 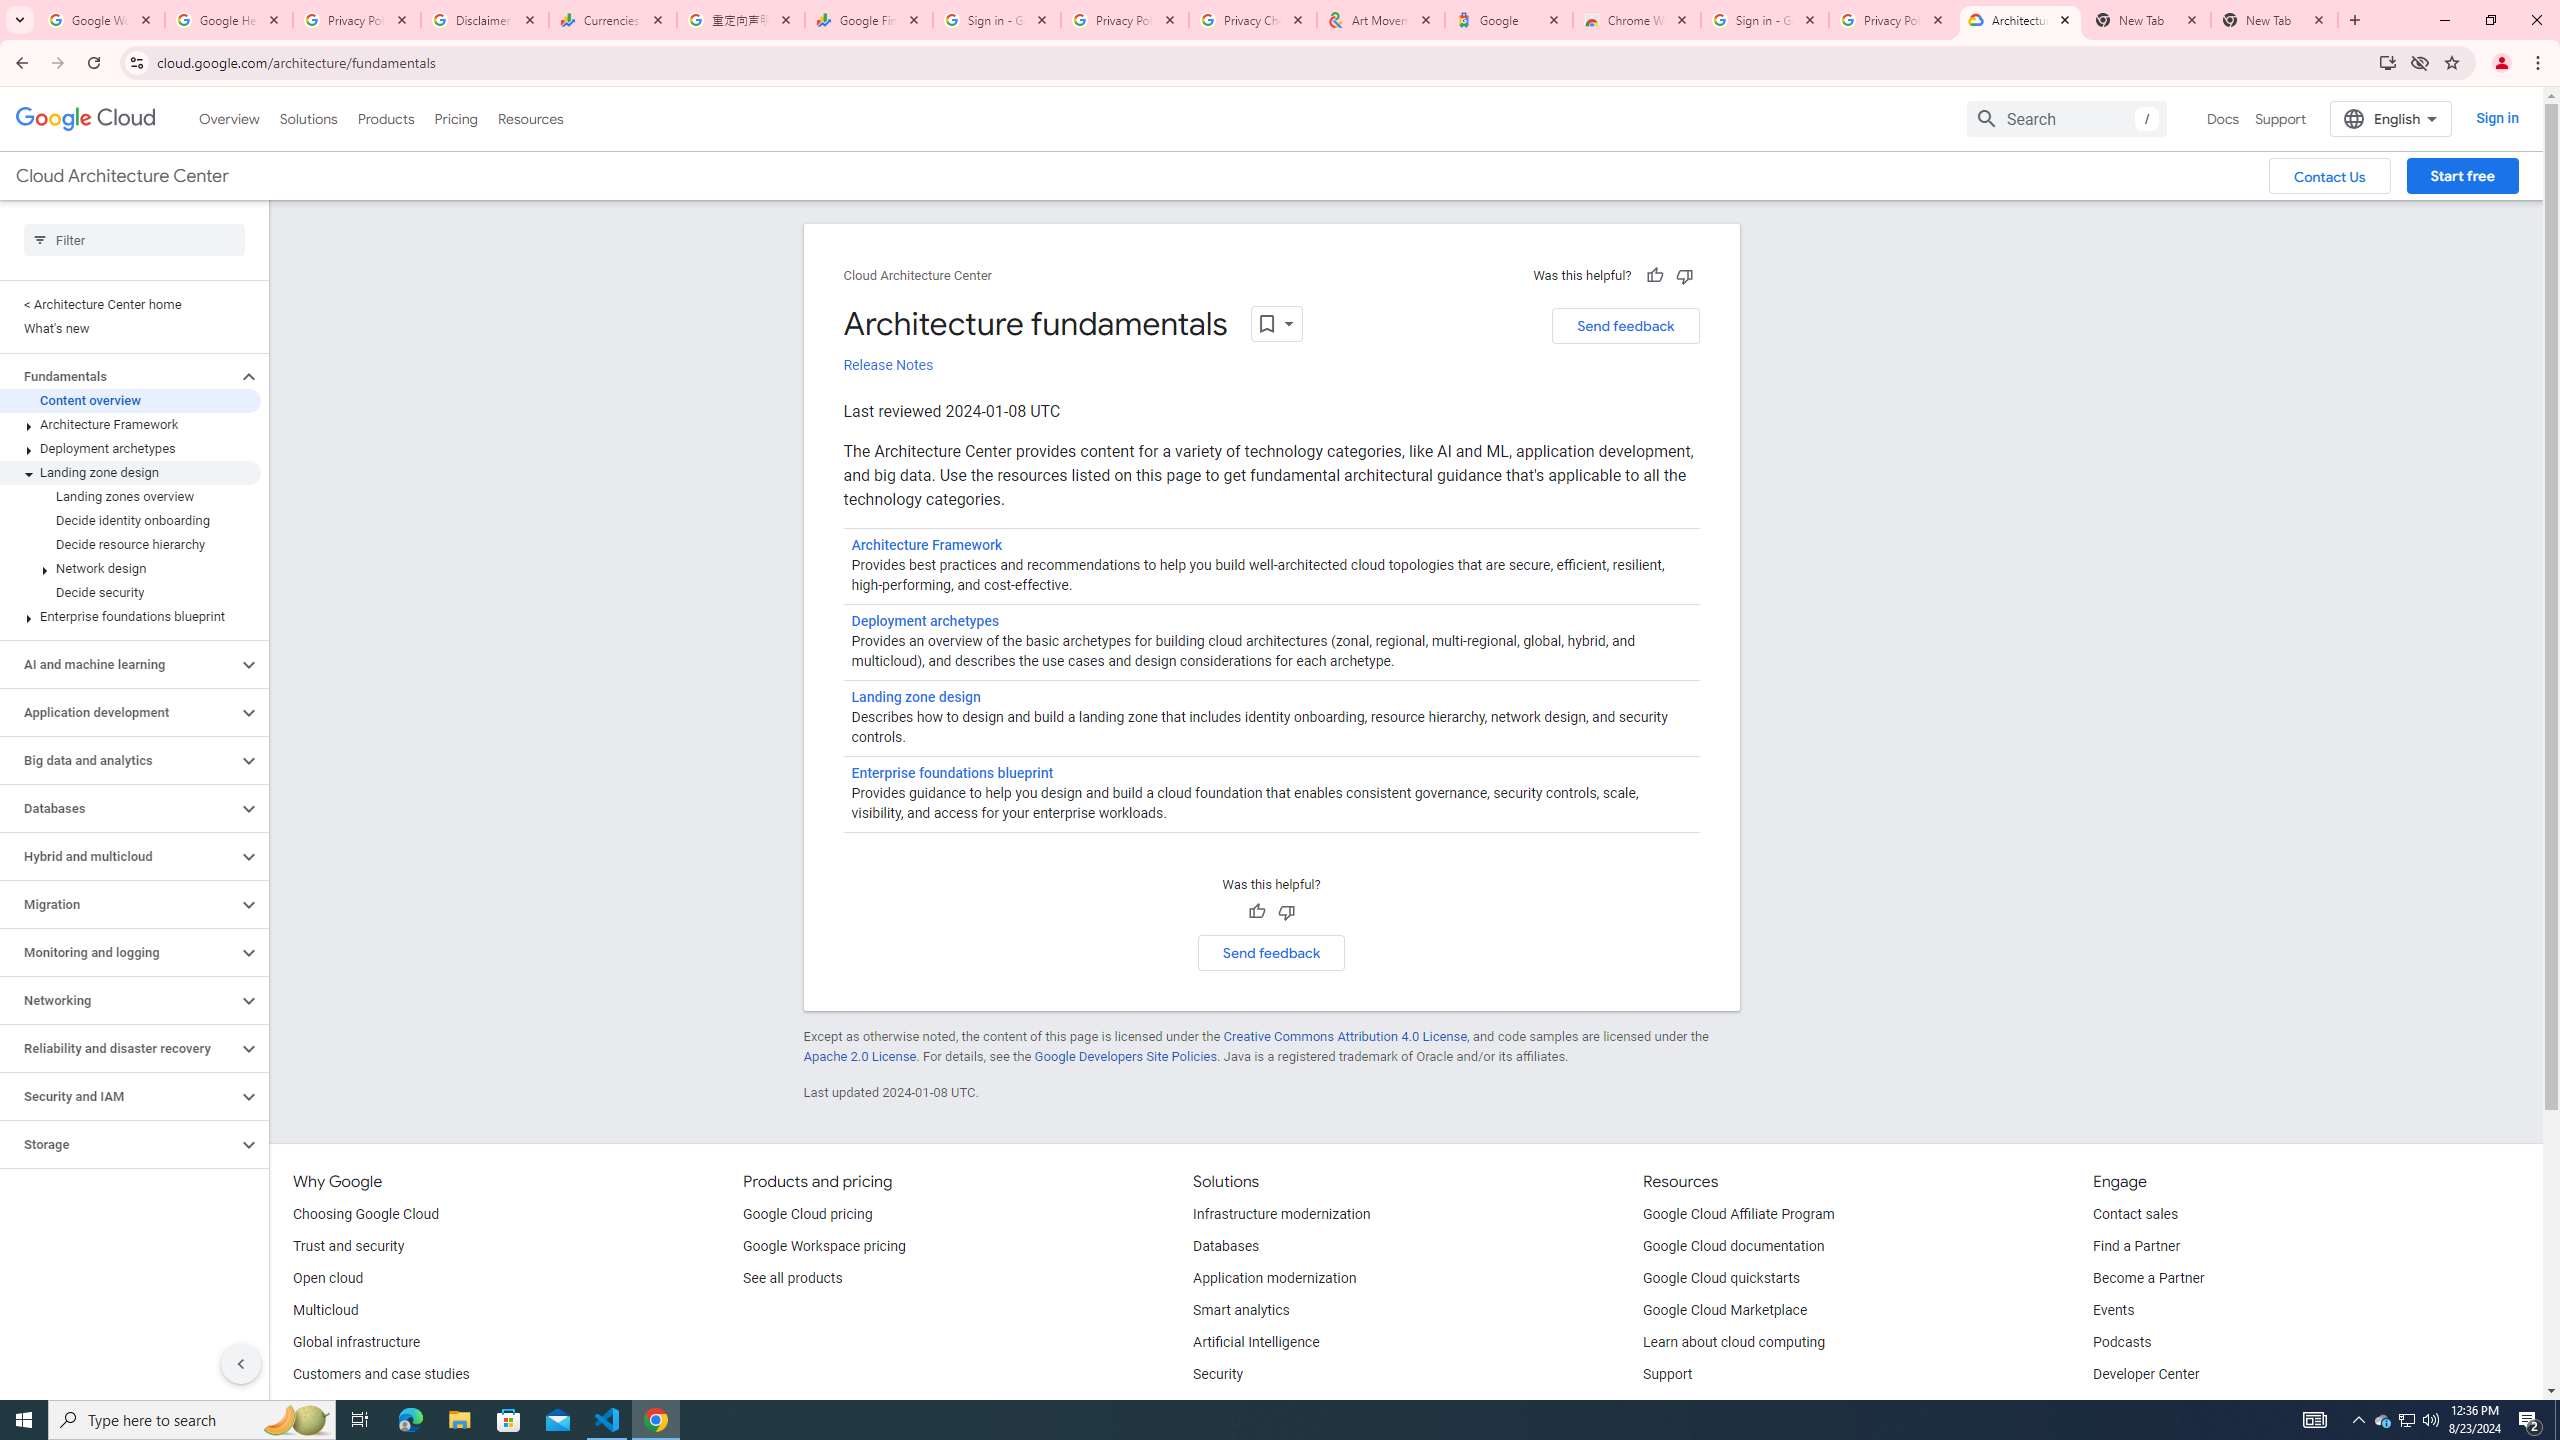 What do you see at coordinates (119, 856) in the screenshot?
I see `Hybrid and multicloud` at bounding box center [119, 856].